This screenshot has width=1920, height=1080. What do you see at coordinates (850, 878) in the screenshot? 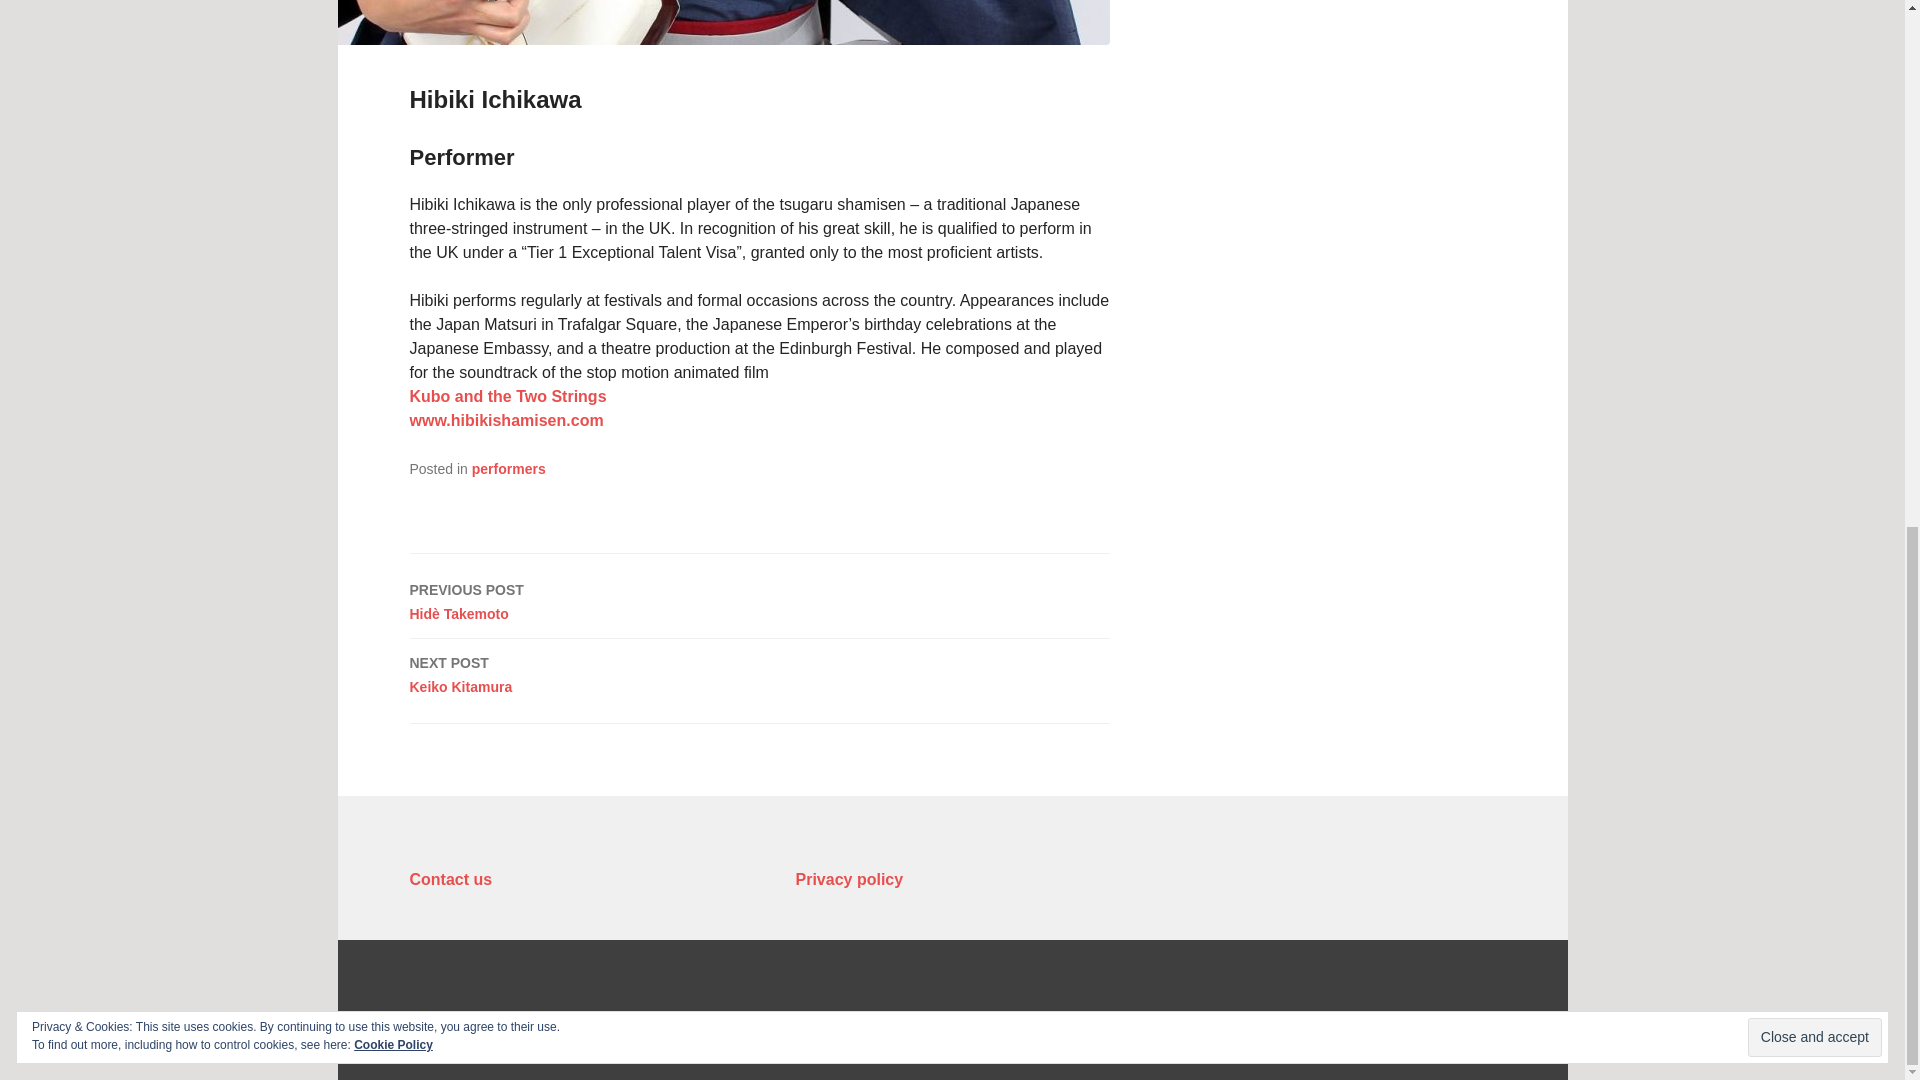
I see `Close and accept` at bounding box center [850, 878].